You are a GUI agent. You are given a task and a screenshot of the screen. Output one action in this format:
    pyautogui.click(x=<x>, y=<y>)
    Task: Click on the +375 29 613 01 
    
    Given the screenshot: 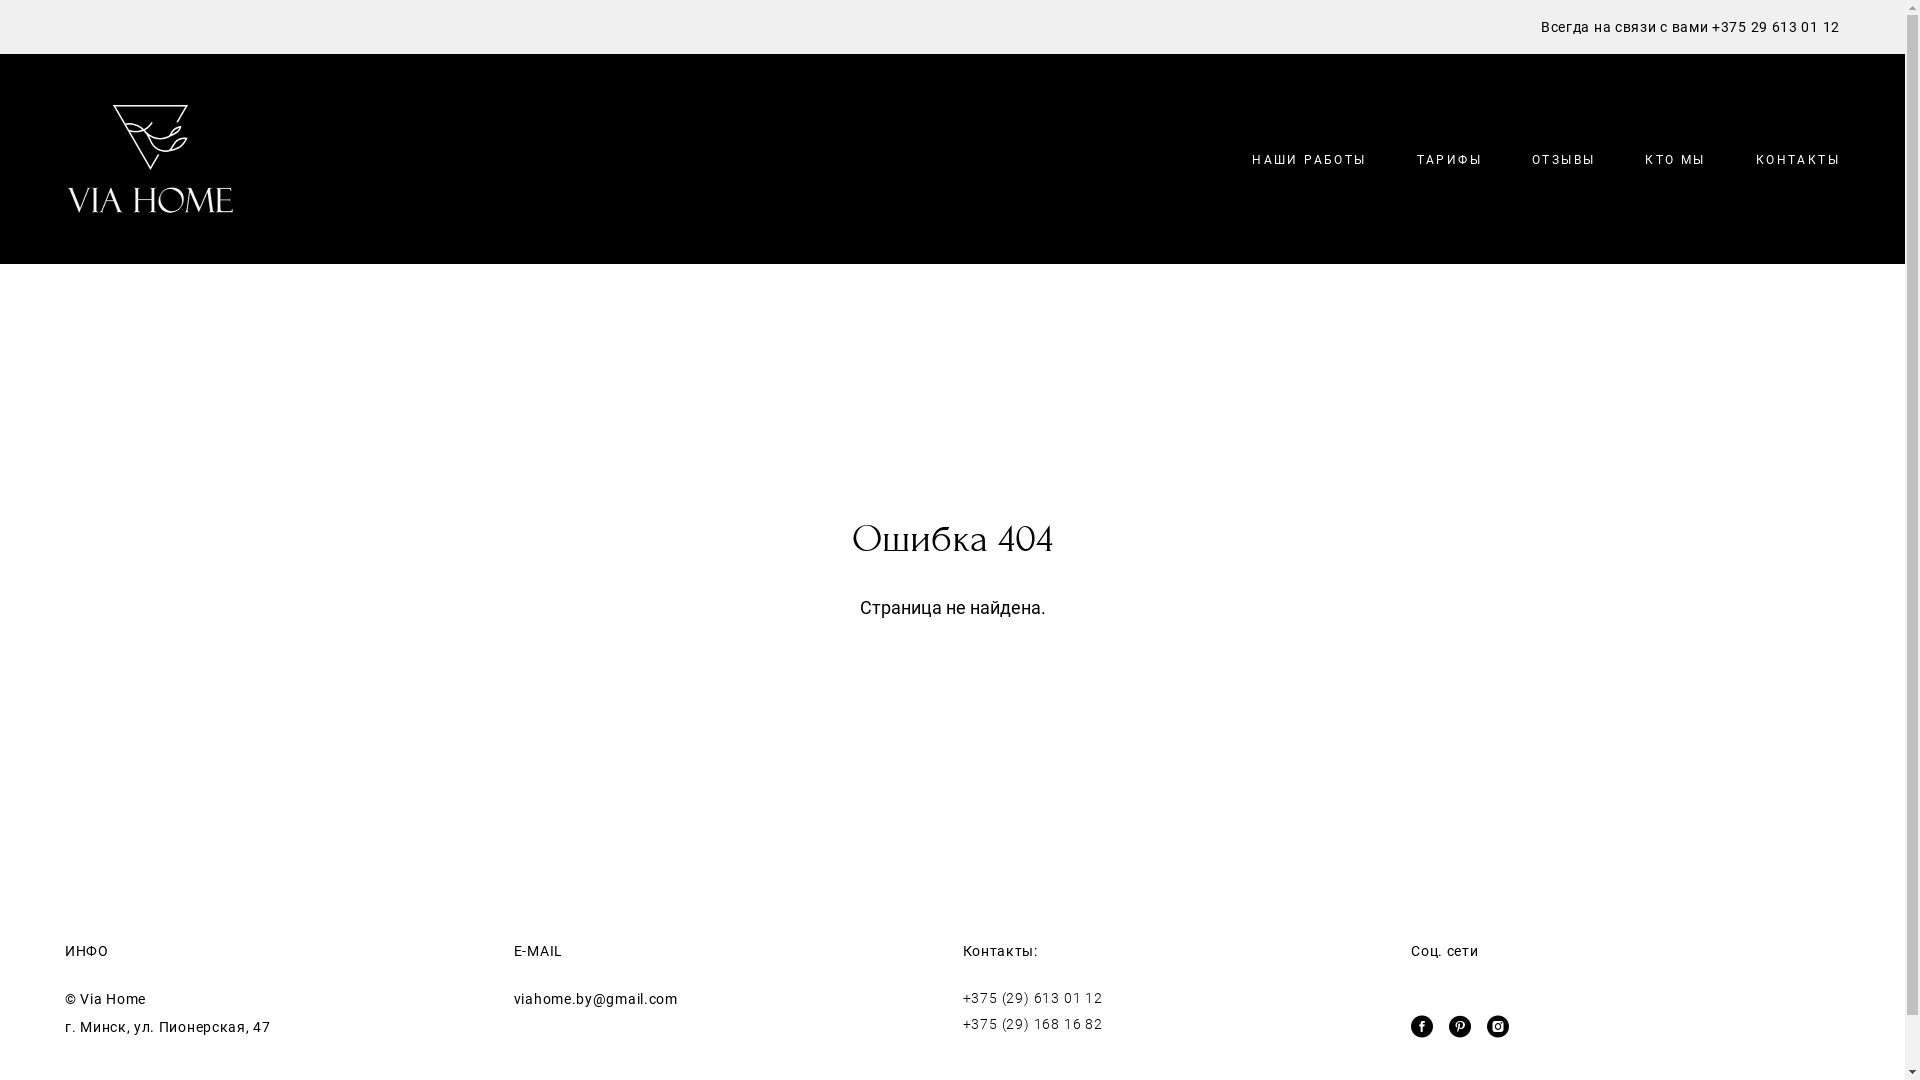 What is the action you would take?
    pyautogui.click(x=1768, y=26)
    